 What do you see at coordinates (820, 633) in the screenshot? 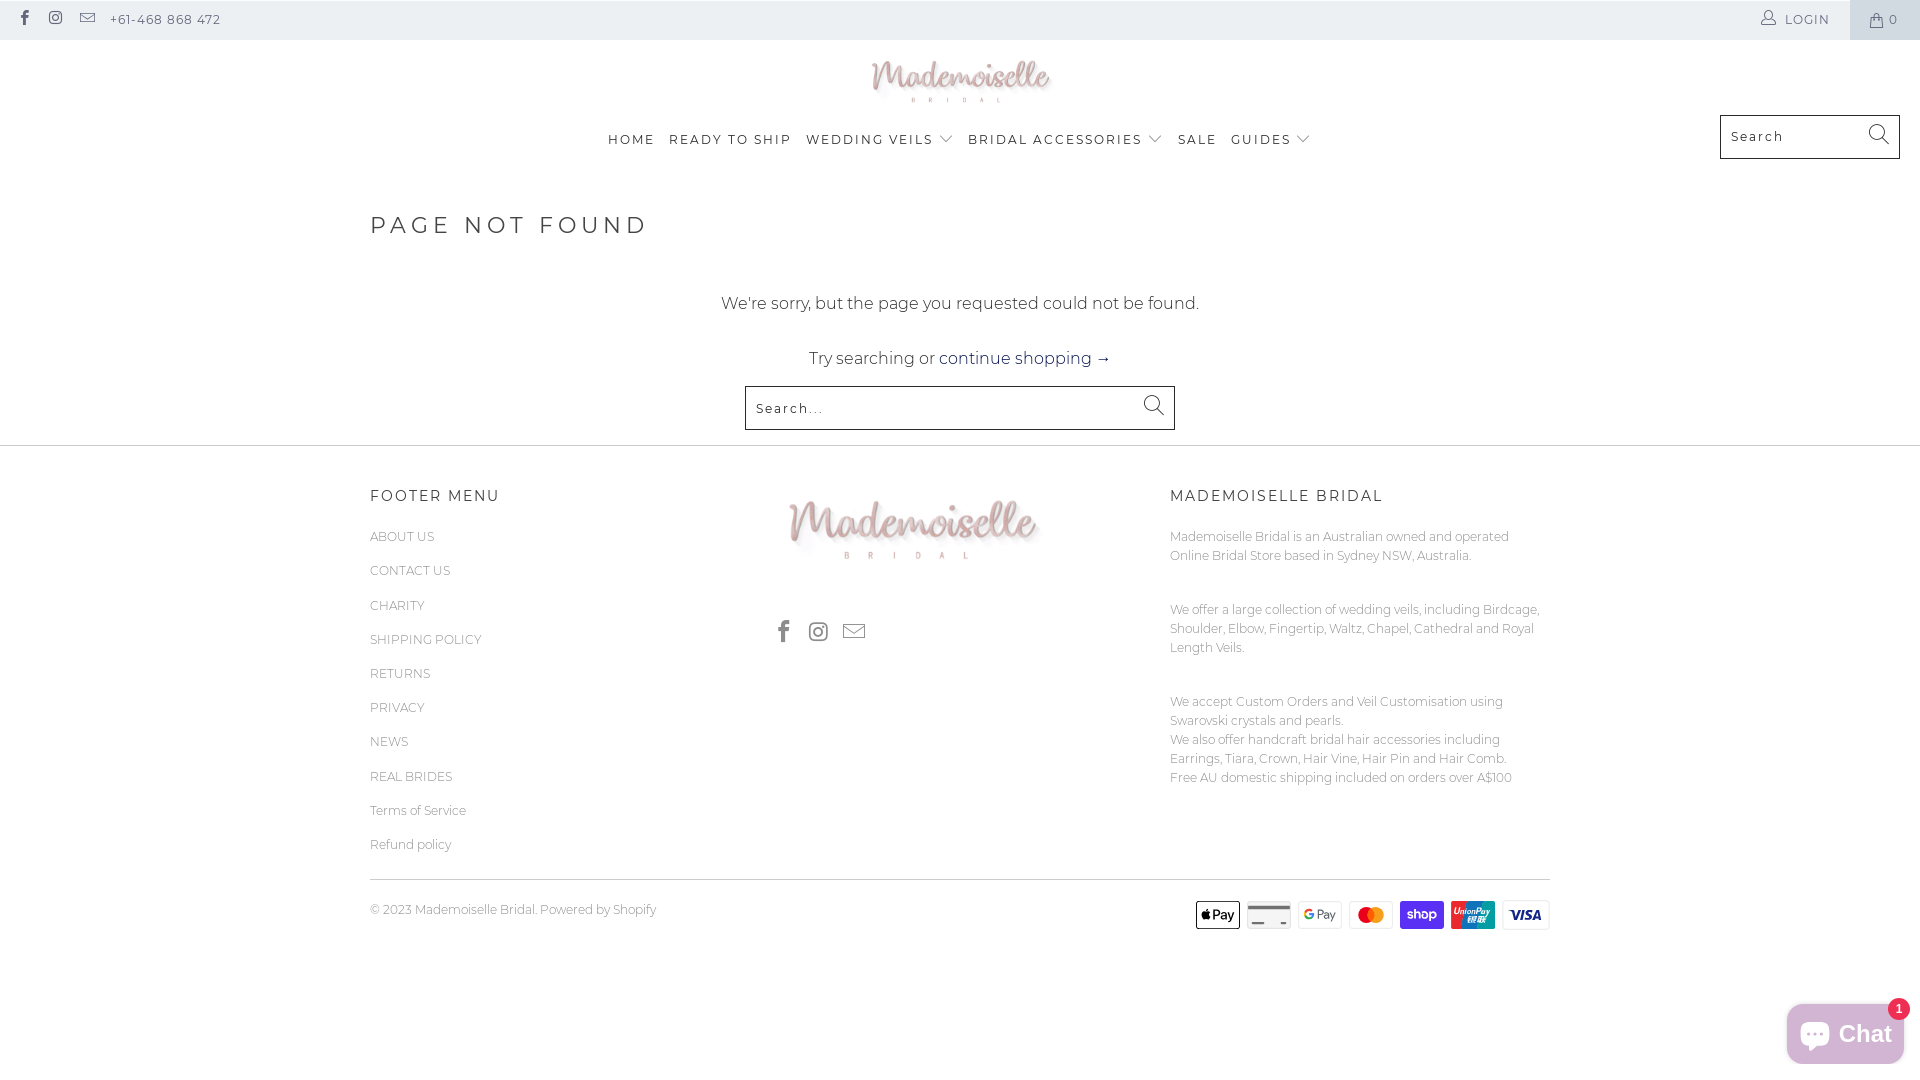
I see `Mademoiselle Bridal on Instagram` at bounding box center [820, 633].